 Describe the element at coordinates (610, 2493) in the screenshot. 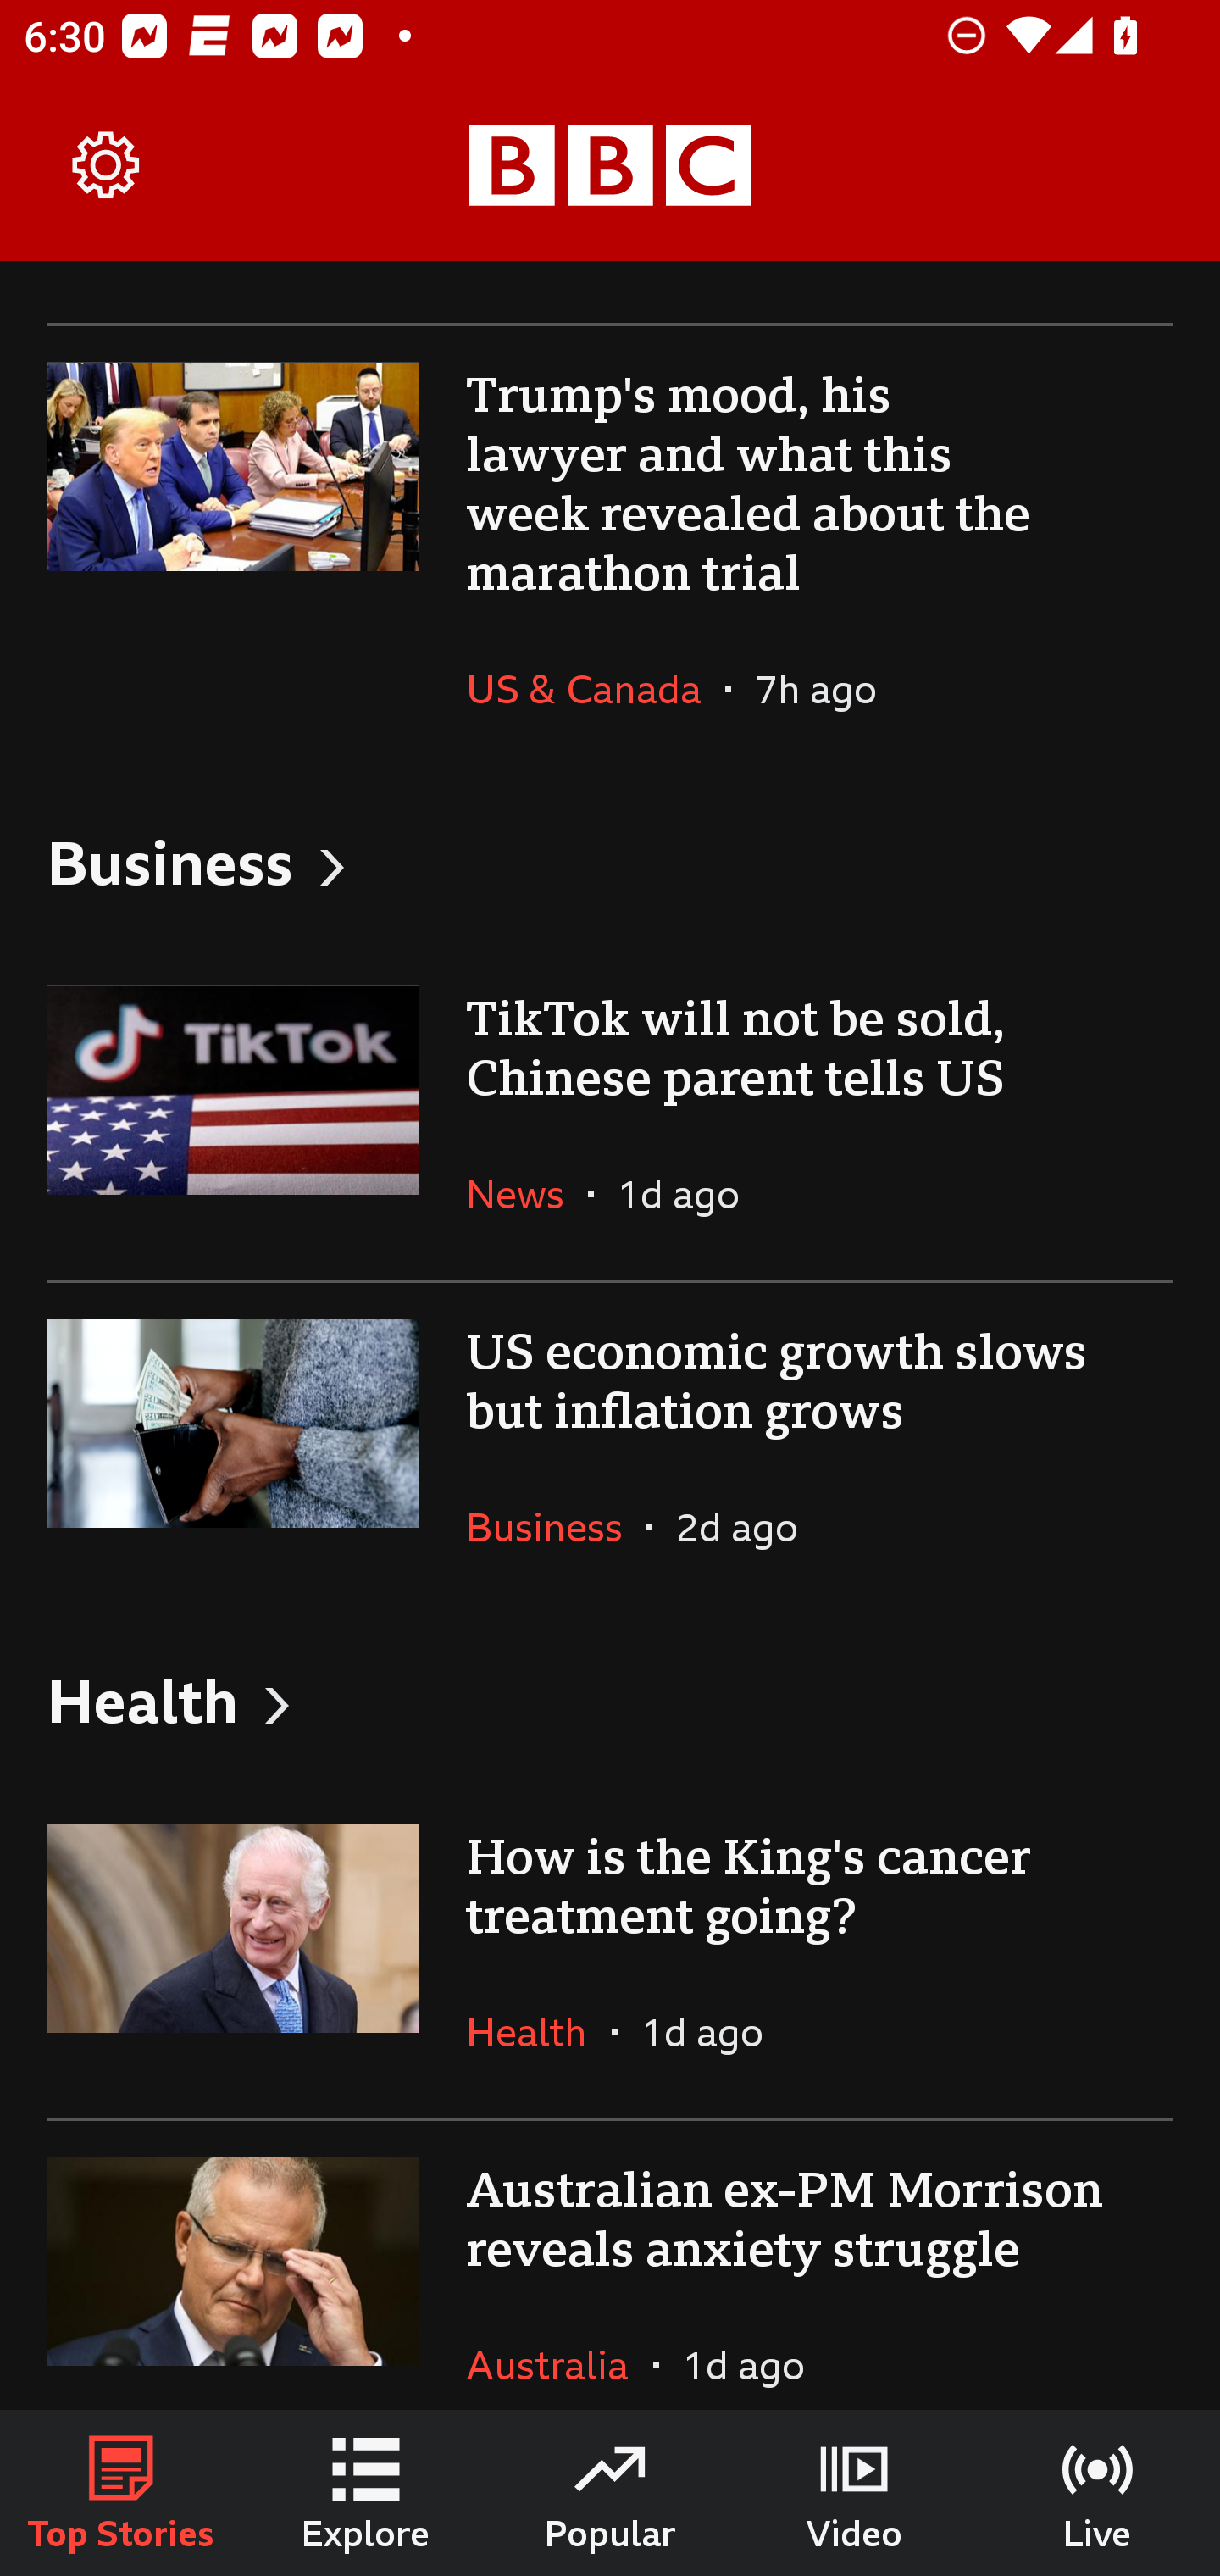

I see `Popular` at that location.